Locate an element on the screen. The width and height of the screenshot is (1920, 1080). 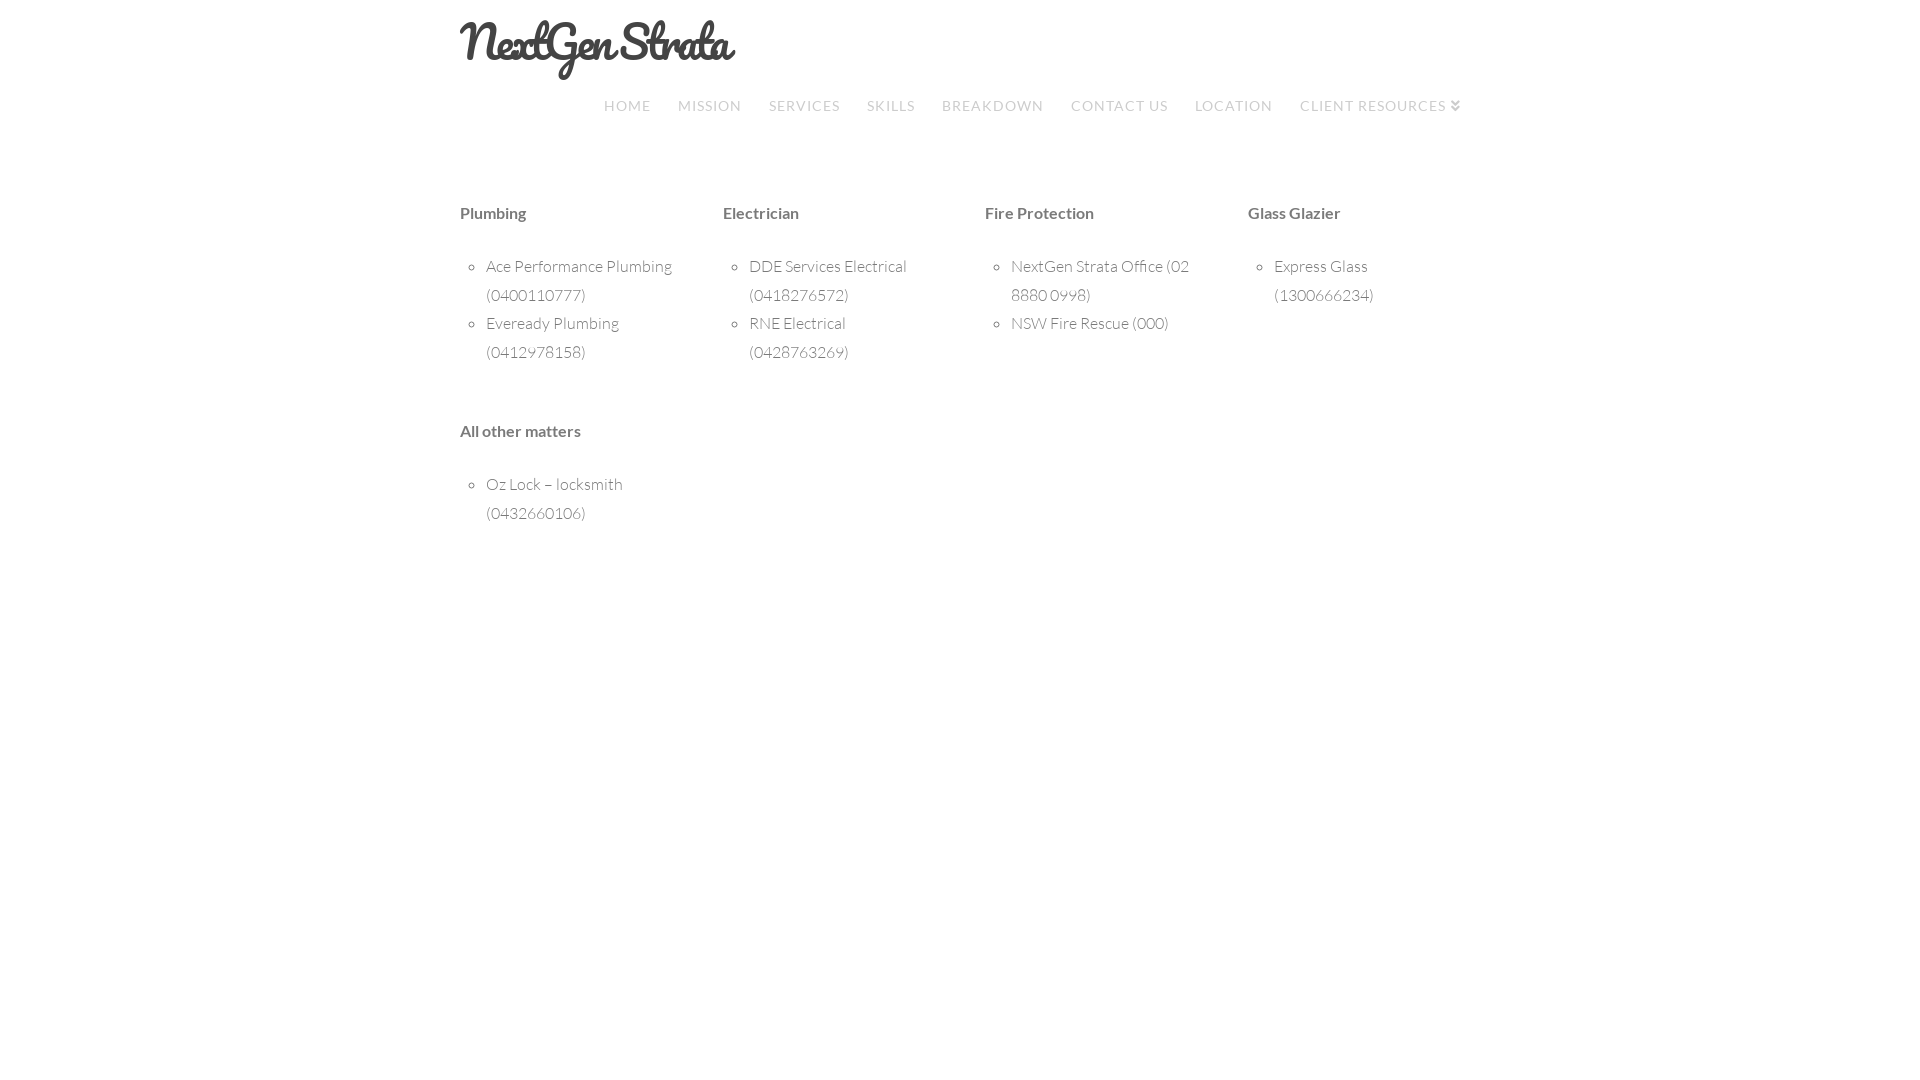
BREAKDOWN is located at coordinates (992, 109).